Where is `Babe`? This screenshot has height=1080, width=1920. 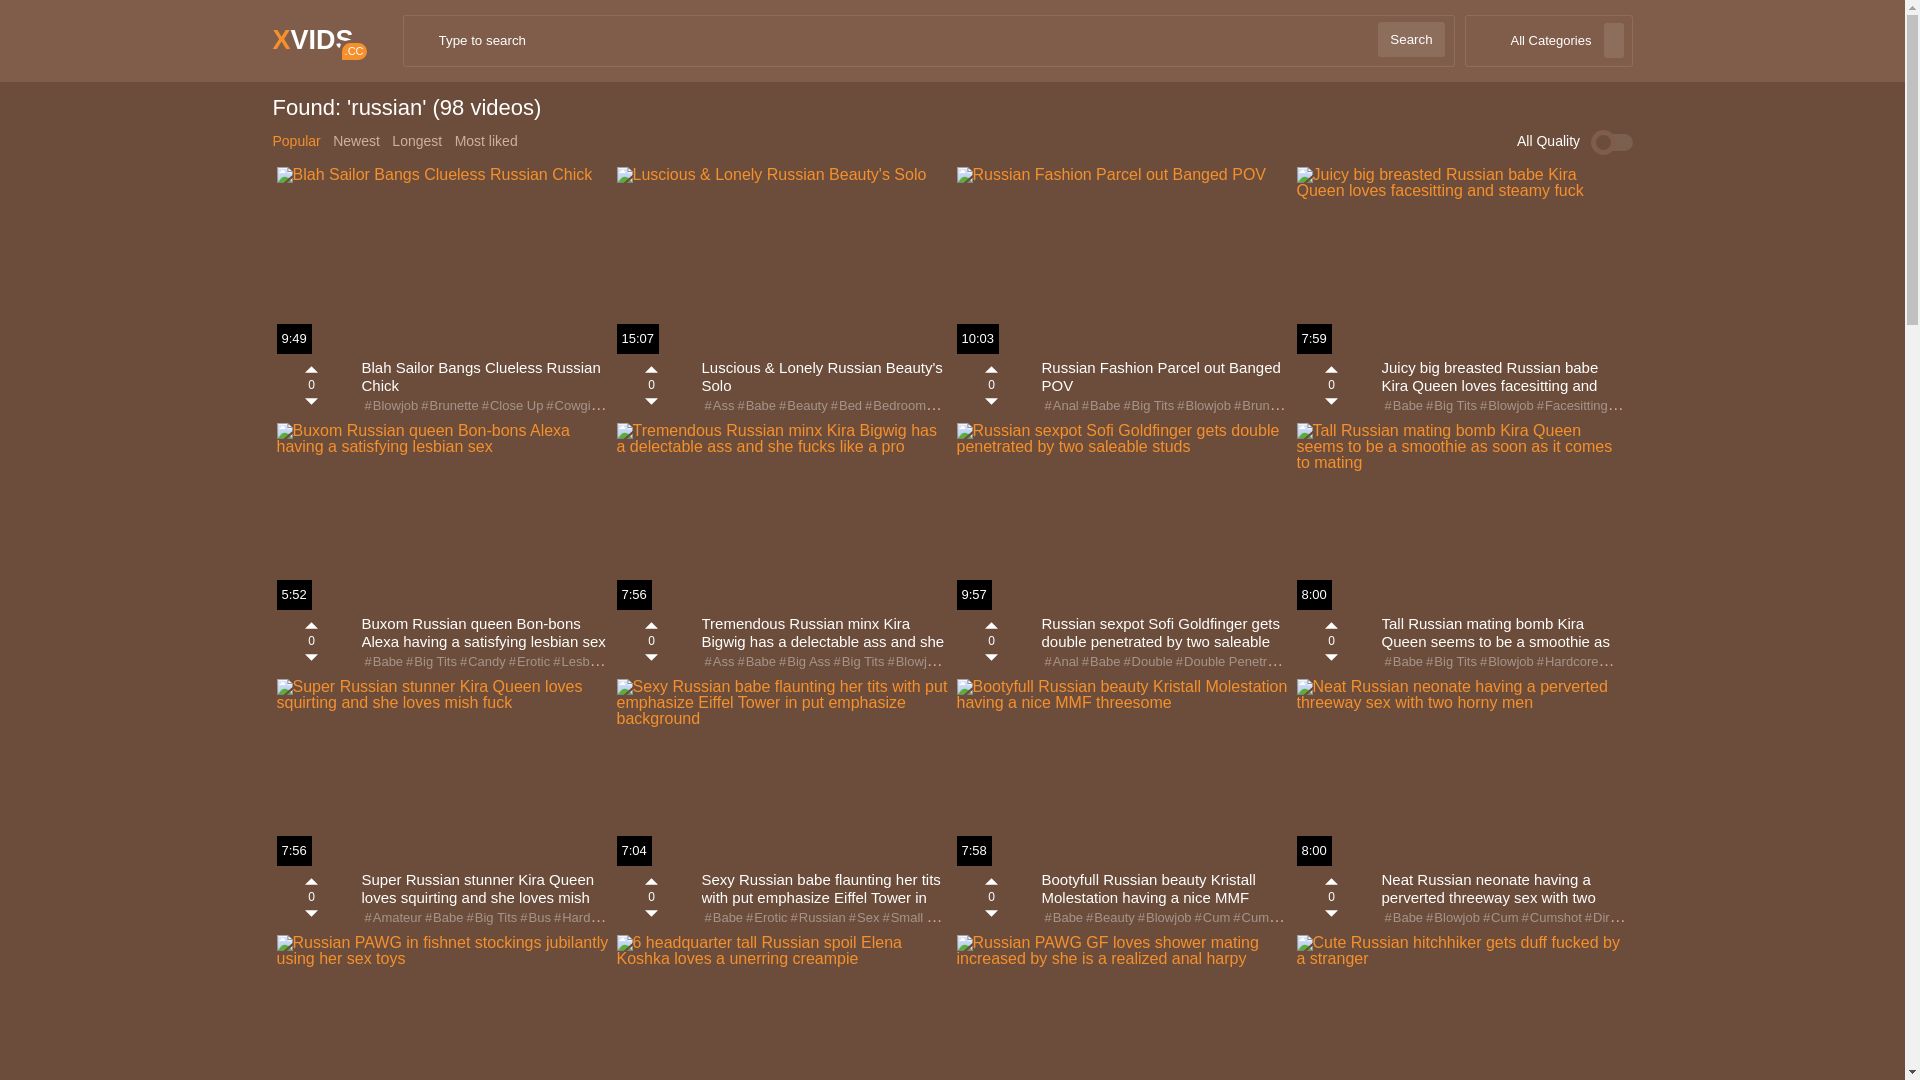 Babe is located at coordinates (1403, 918).